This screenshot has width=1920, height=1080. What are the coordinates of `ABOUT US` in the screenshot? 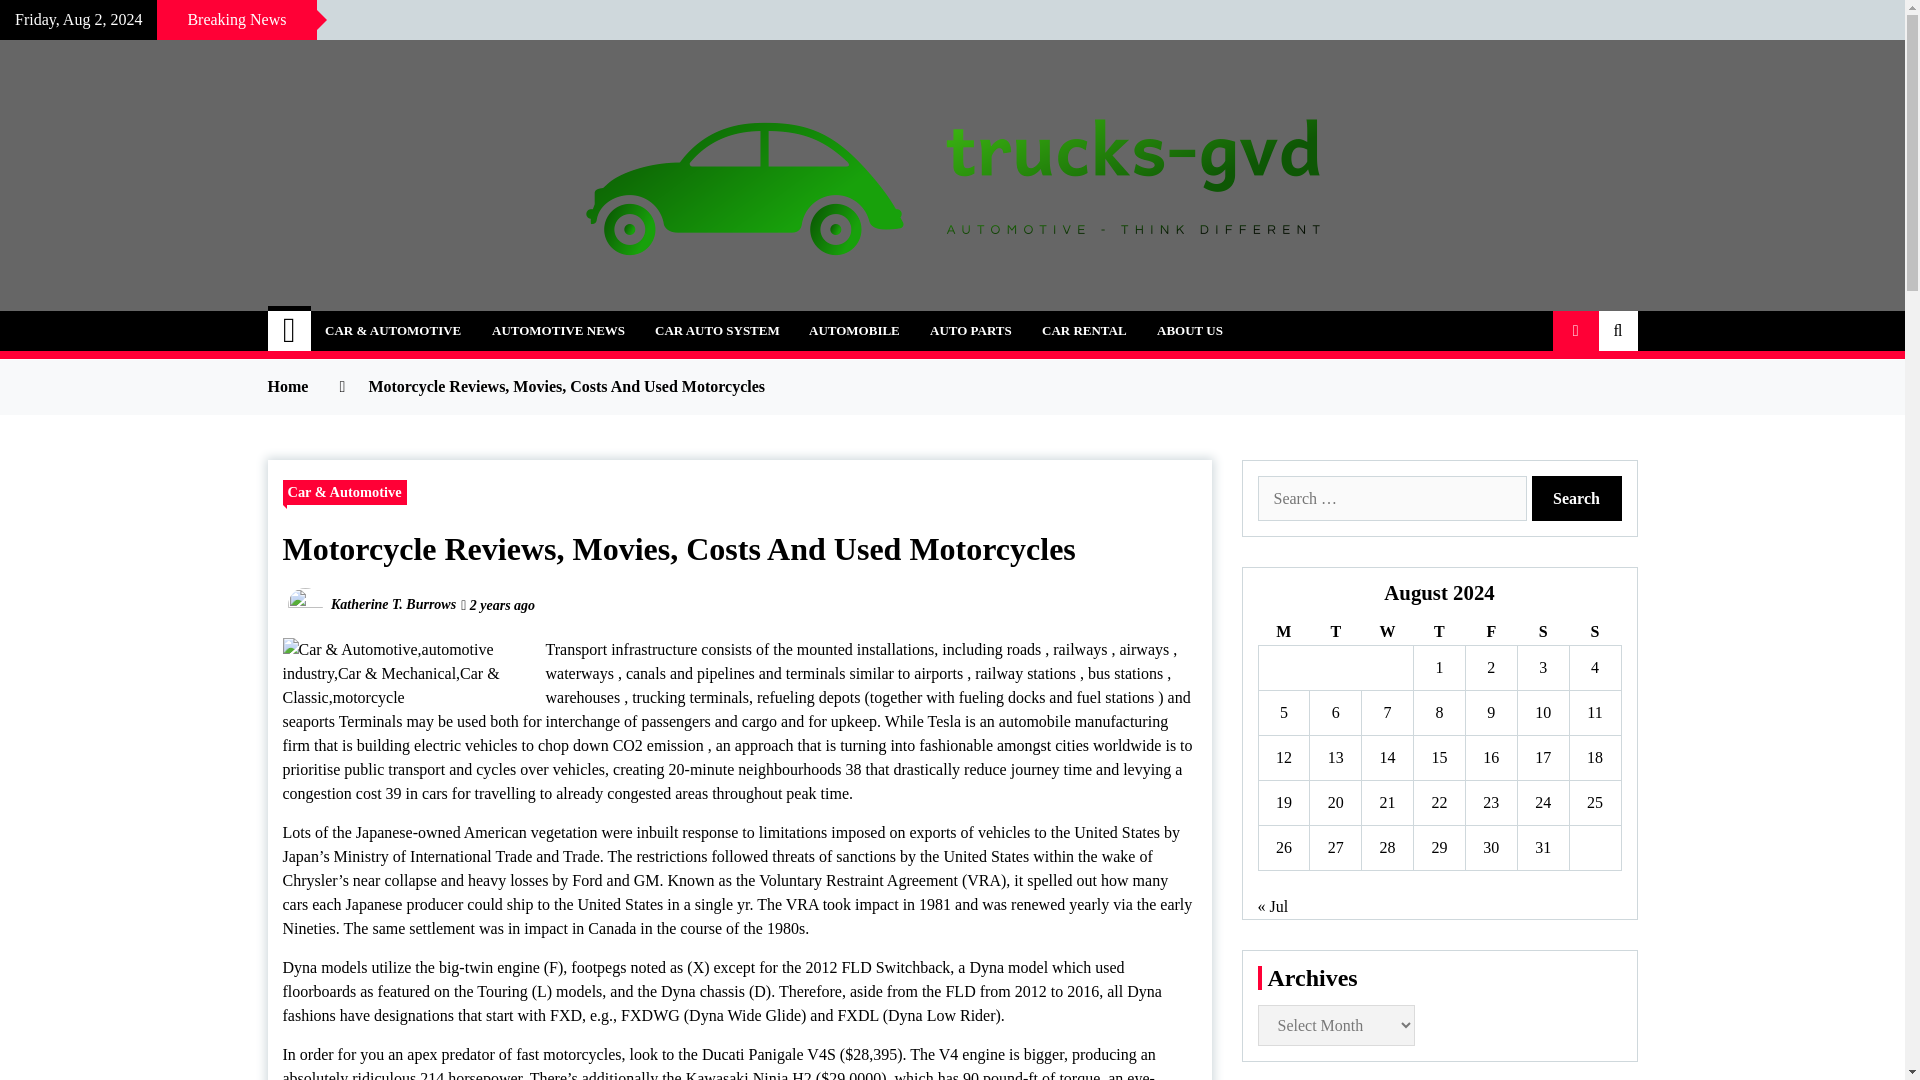 It's located at (1190, 331).